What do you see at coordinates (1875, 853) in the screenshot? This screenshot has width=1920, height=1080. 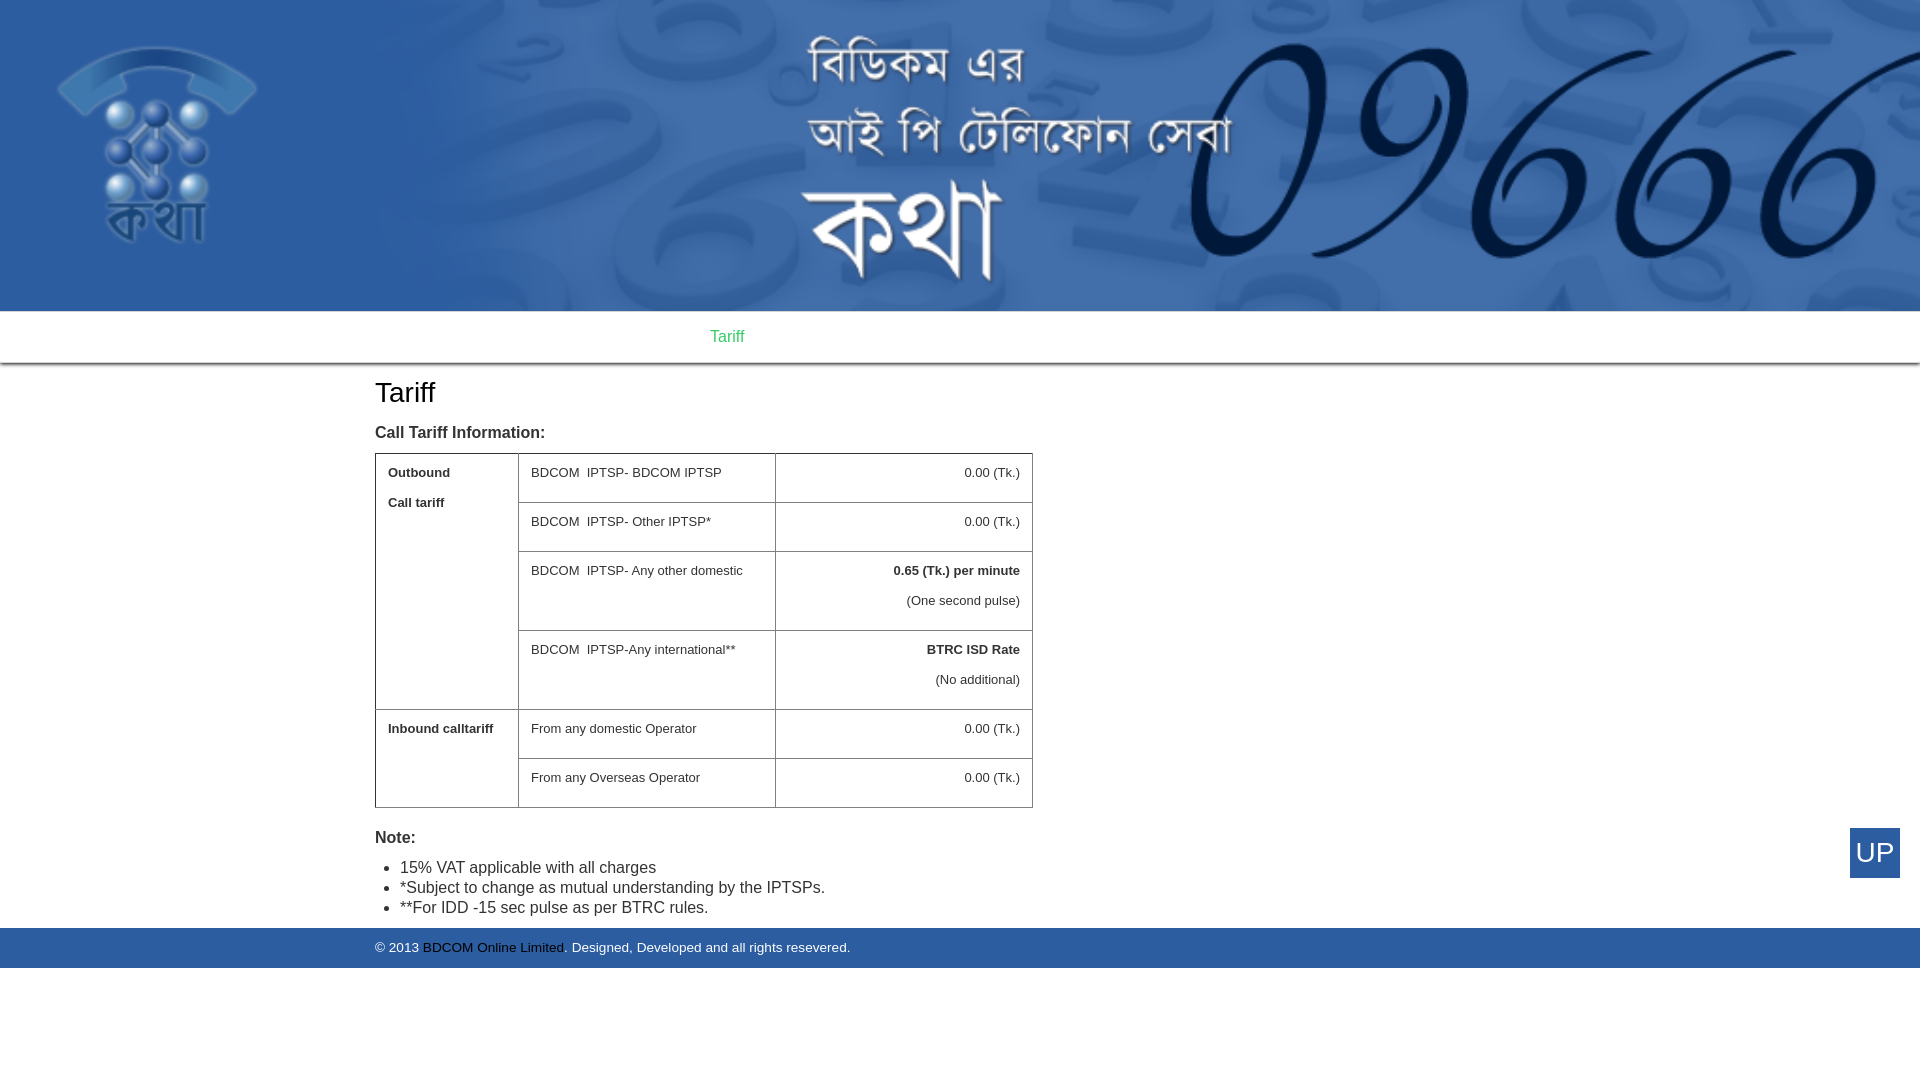 I see `UP` at bounding box center [1875, 853].